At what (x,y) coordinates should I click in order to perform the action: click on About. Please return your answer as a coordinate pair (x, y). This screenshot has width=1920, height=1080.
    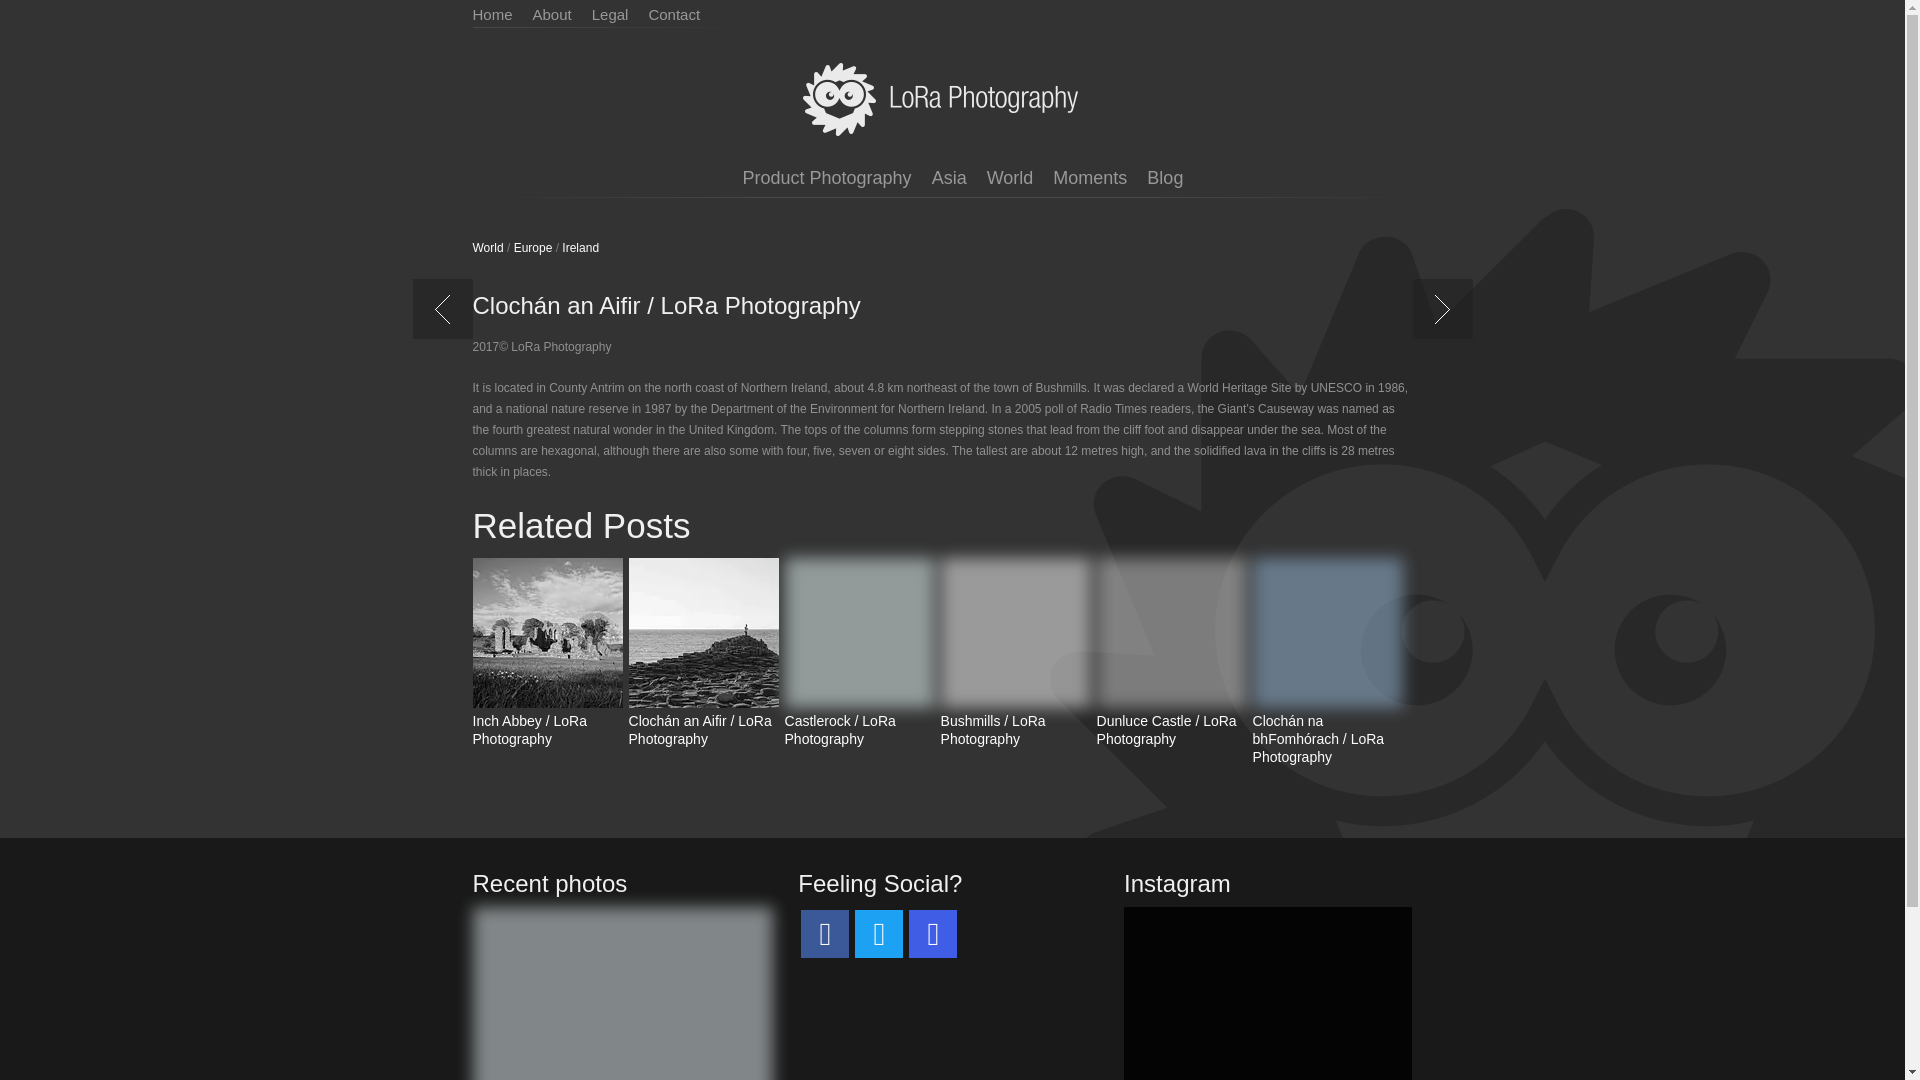
    Looking at the image, I should click on (562, 14).